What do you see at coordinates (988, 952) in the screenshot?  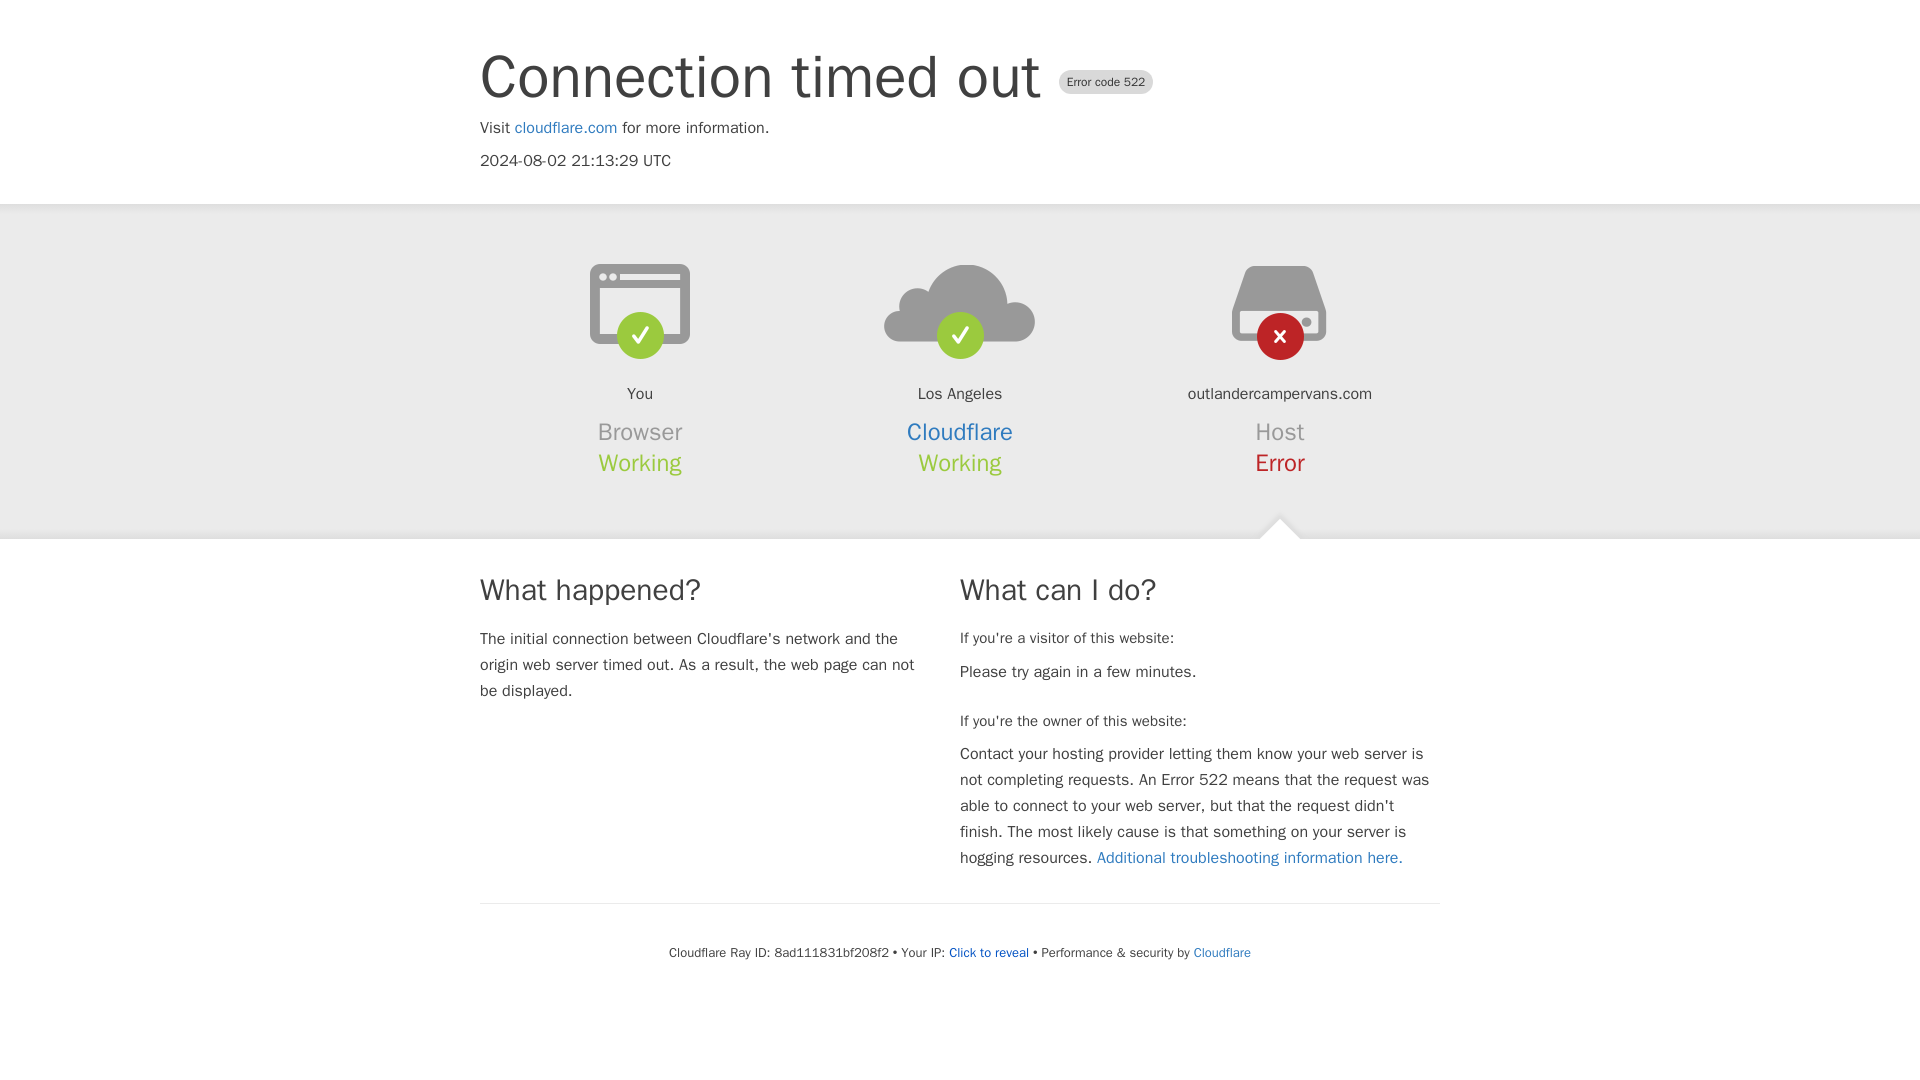 I see `Click to reveal` at bounding box center [988, 952].